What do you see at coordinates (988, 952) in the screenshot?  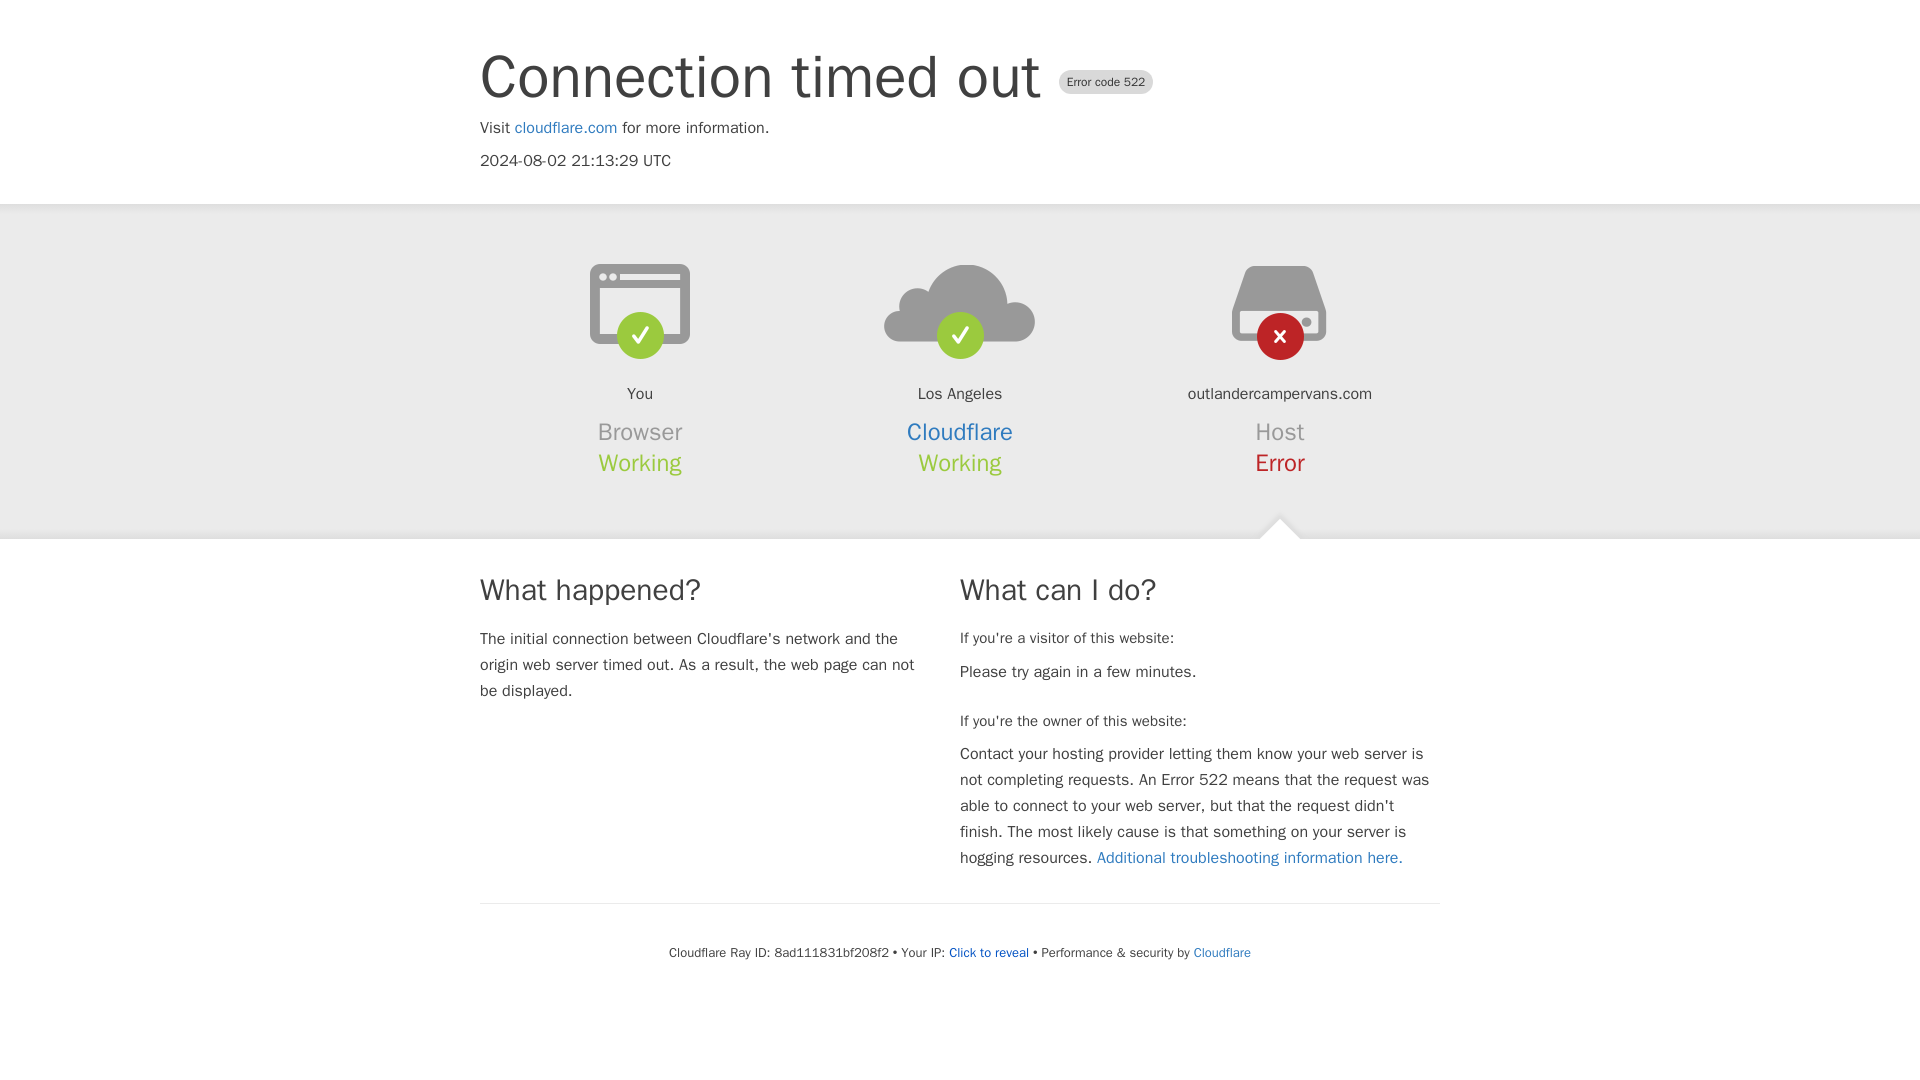 I see `Click to reveal` at bounding box center [988, 952].